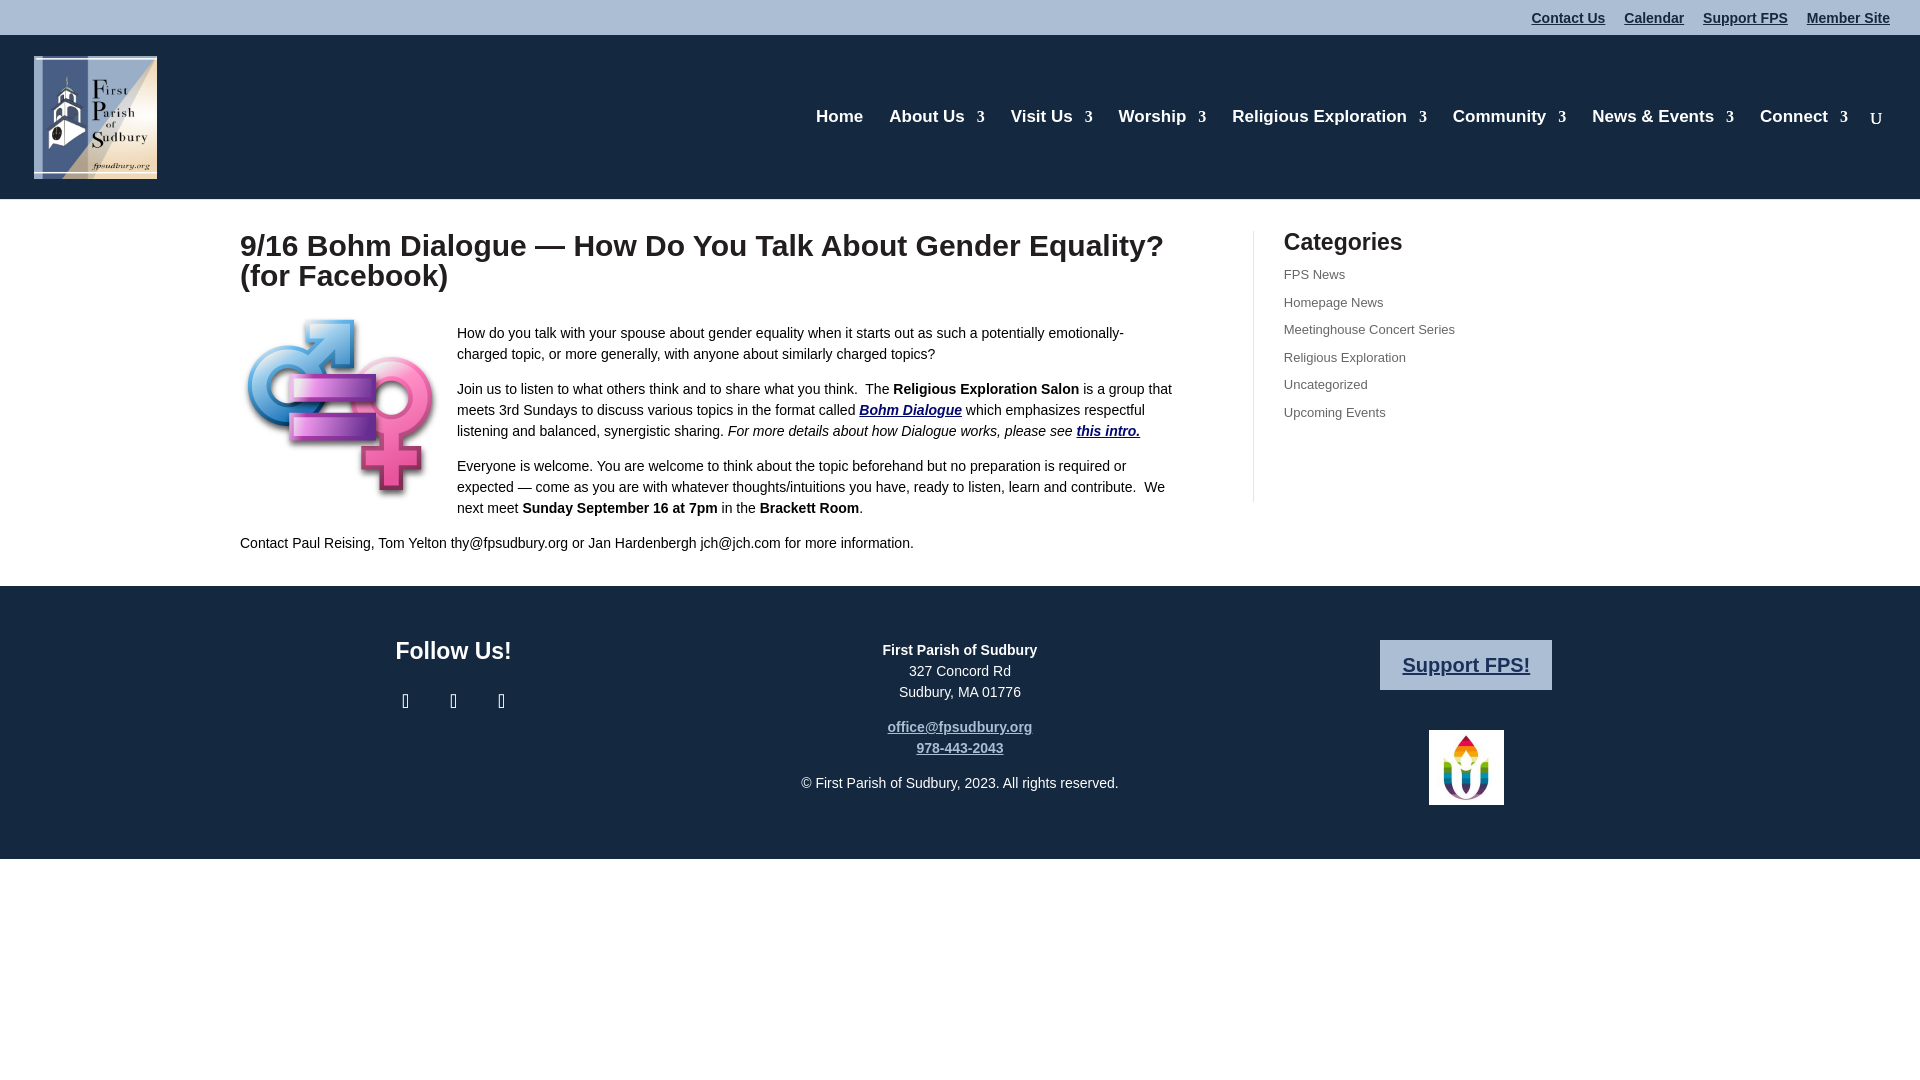  What do you see at coordinates (454, 701) in the screenshot?
I see `Follow on Instagram` at bounding box center [454, 701].